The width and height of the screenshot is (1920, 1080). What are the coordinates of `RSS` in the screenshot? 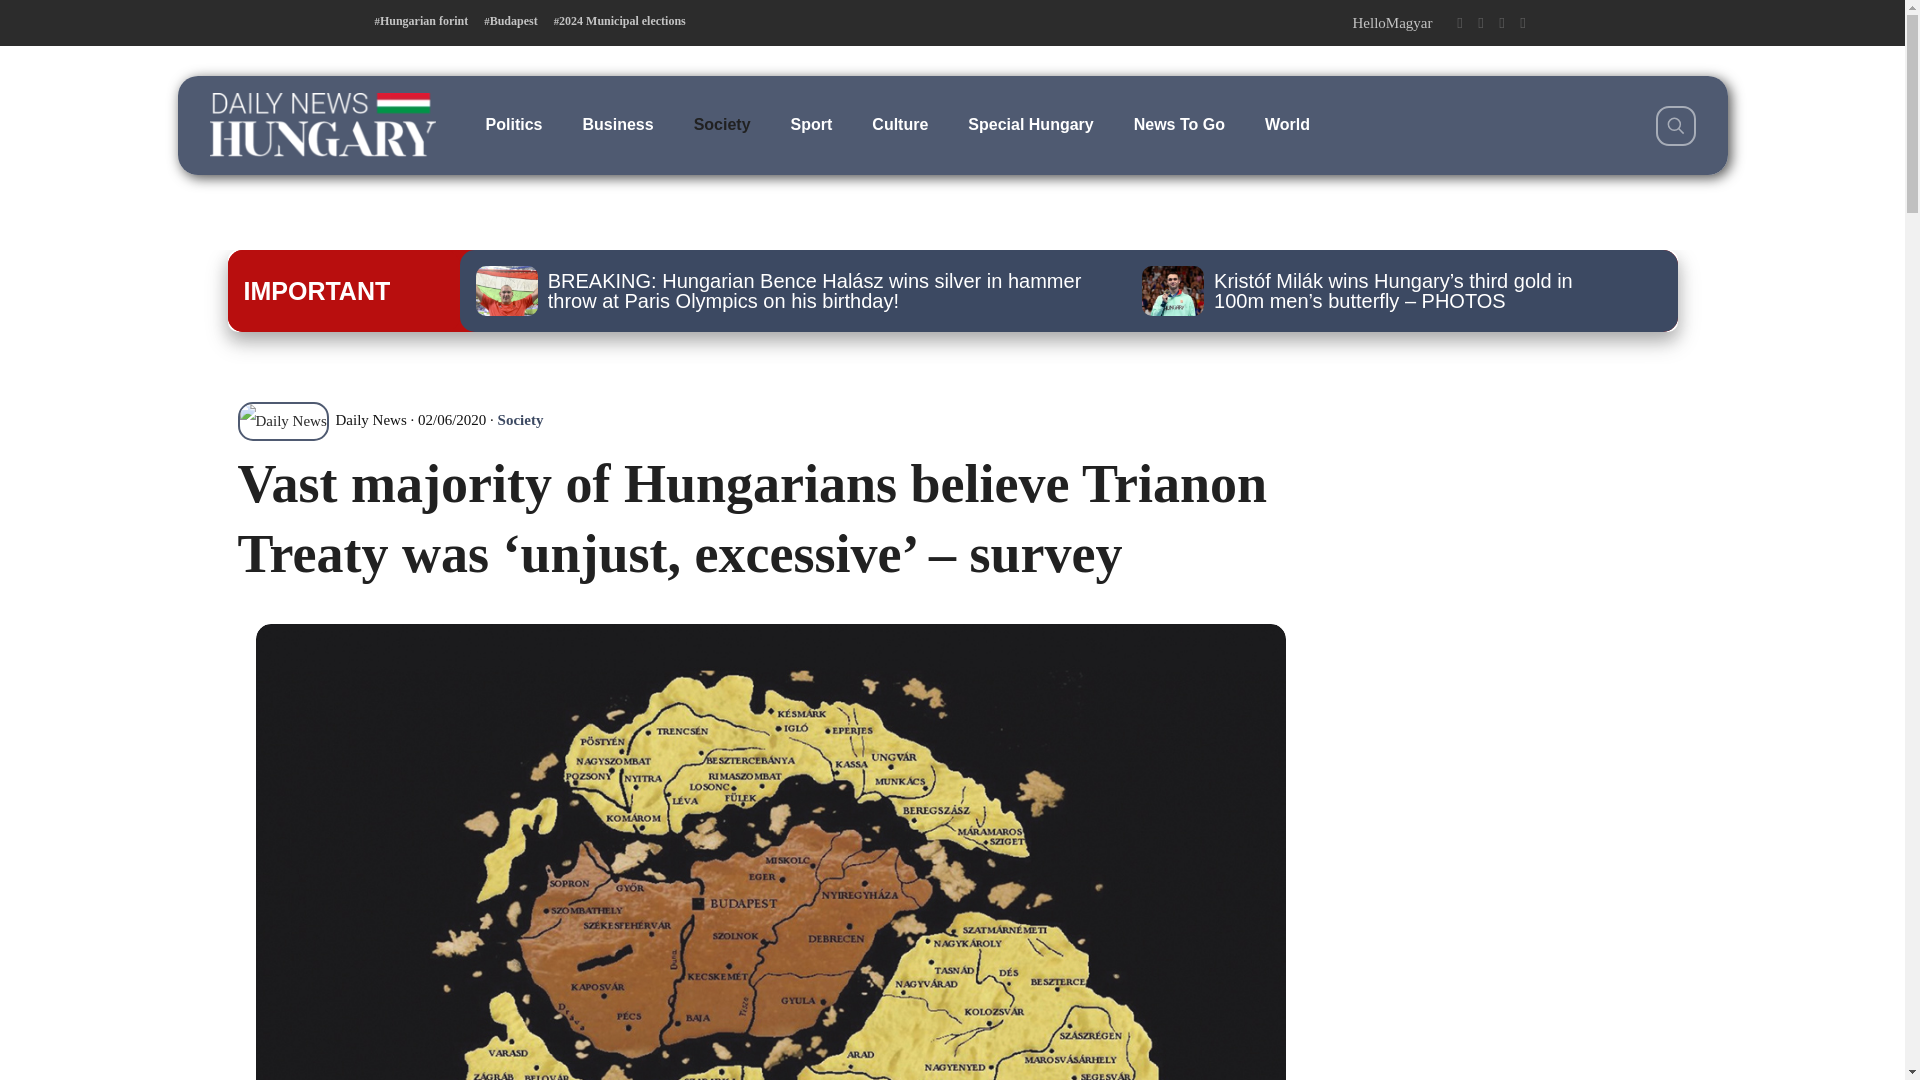 It's located at (1523, 23).